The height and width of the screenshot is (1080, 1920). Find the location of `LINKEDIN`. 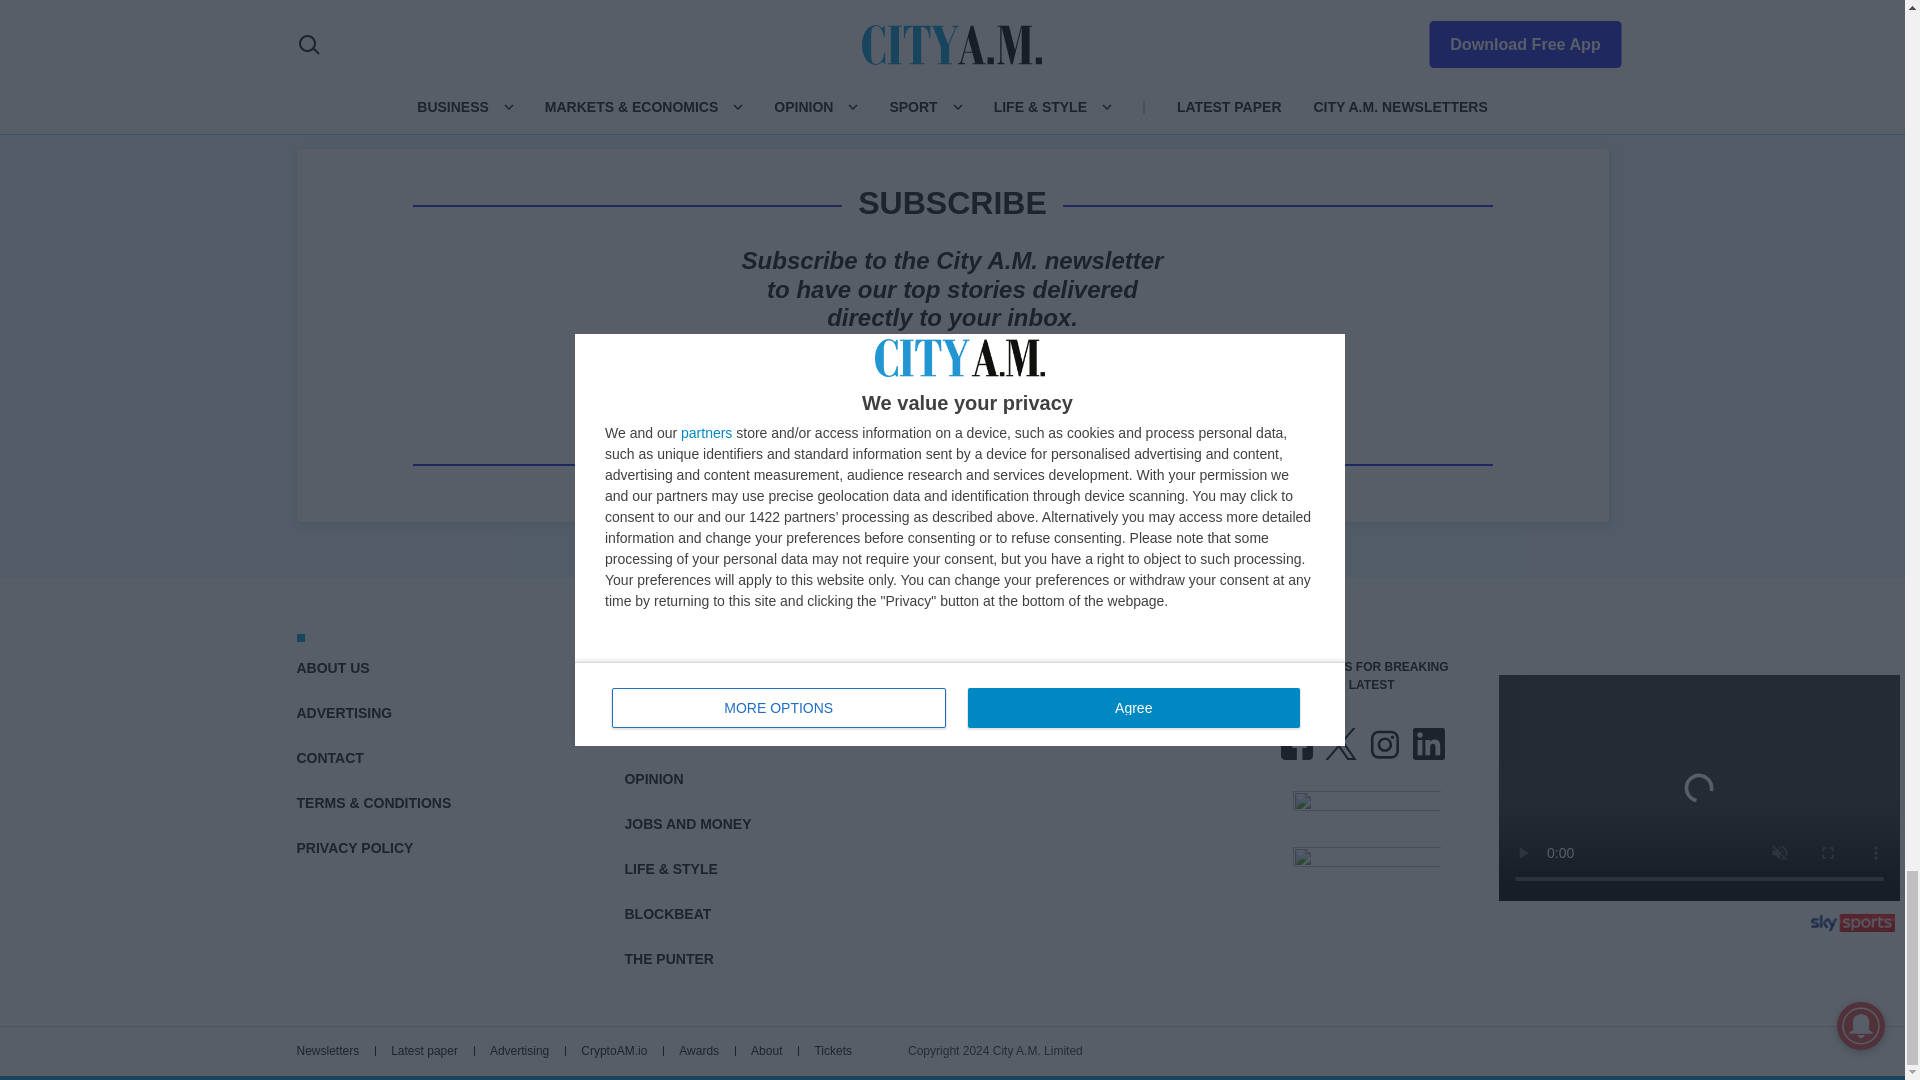

LINKEDIN is located at coordinates (1427, 744).